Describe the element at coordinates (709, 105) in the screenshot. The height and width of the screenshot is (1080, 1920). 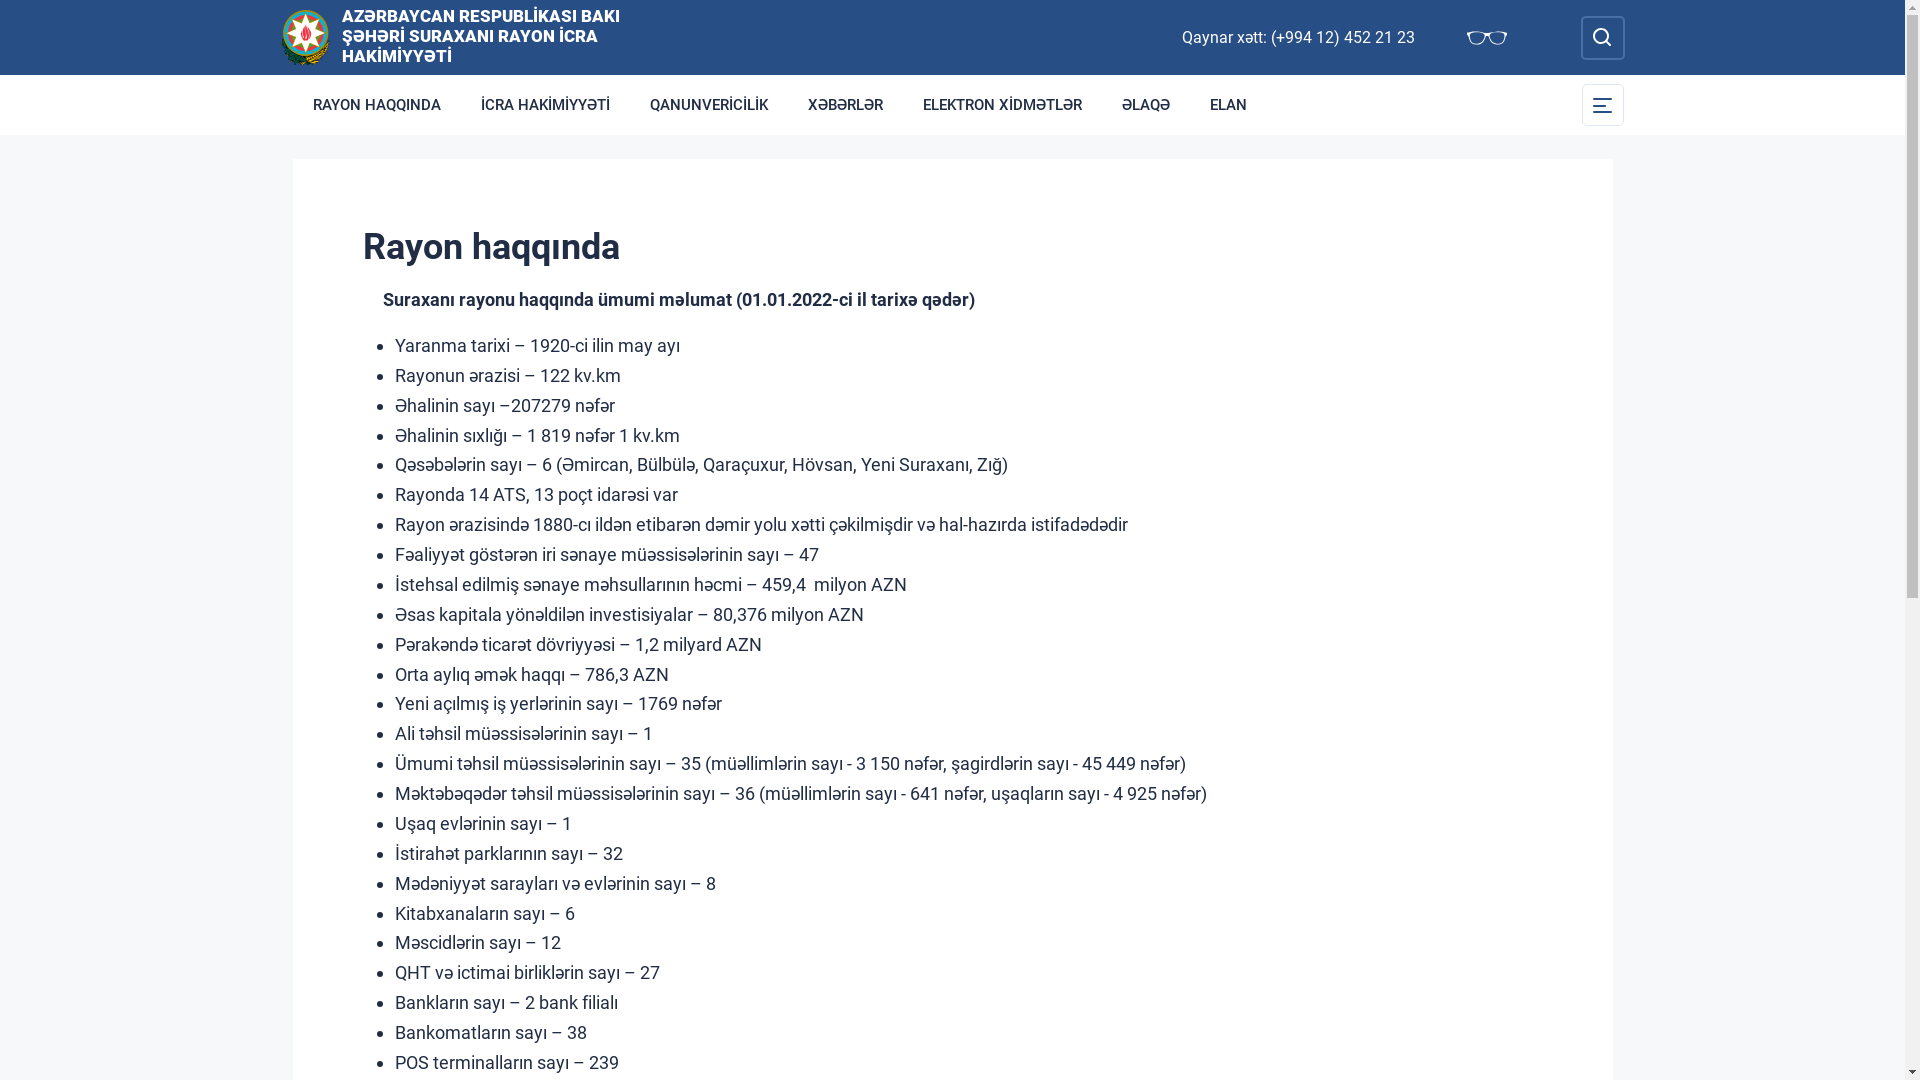
I see `QANUNVERICILIK` at that location.